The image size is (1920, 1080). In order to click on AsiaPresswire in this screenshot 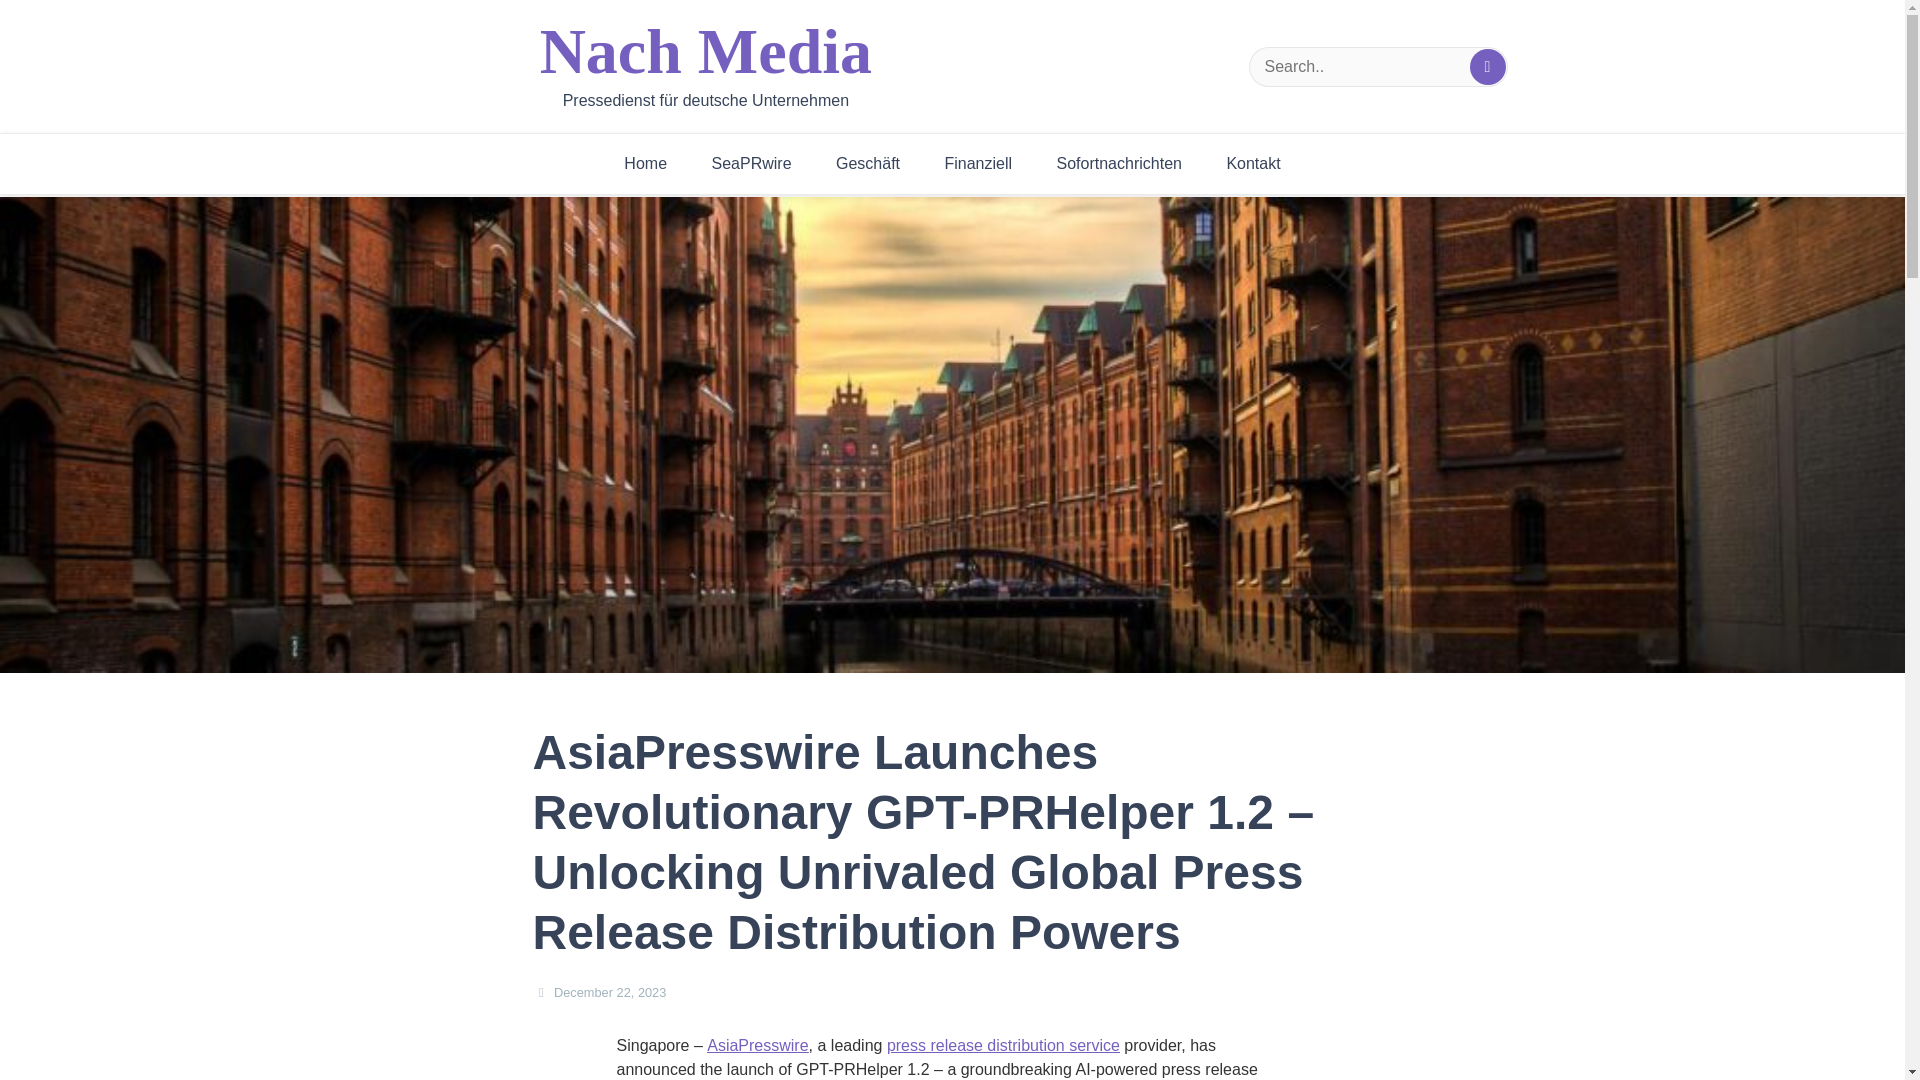, I will do `click(757, 1046)`.